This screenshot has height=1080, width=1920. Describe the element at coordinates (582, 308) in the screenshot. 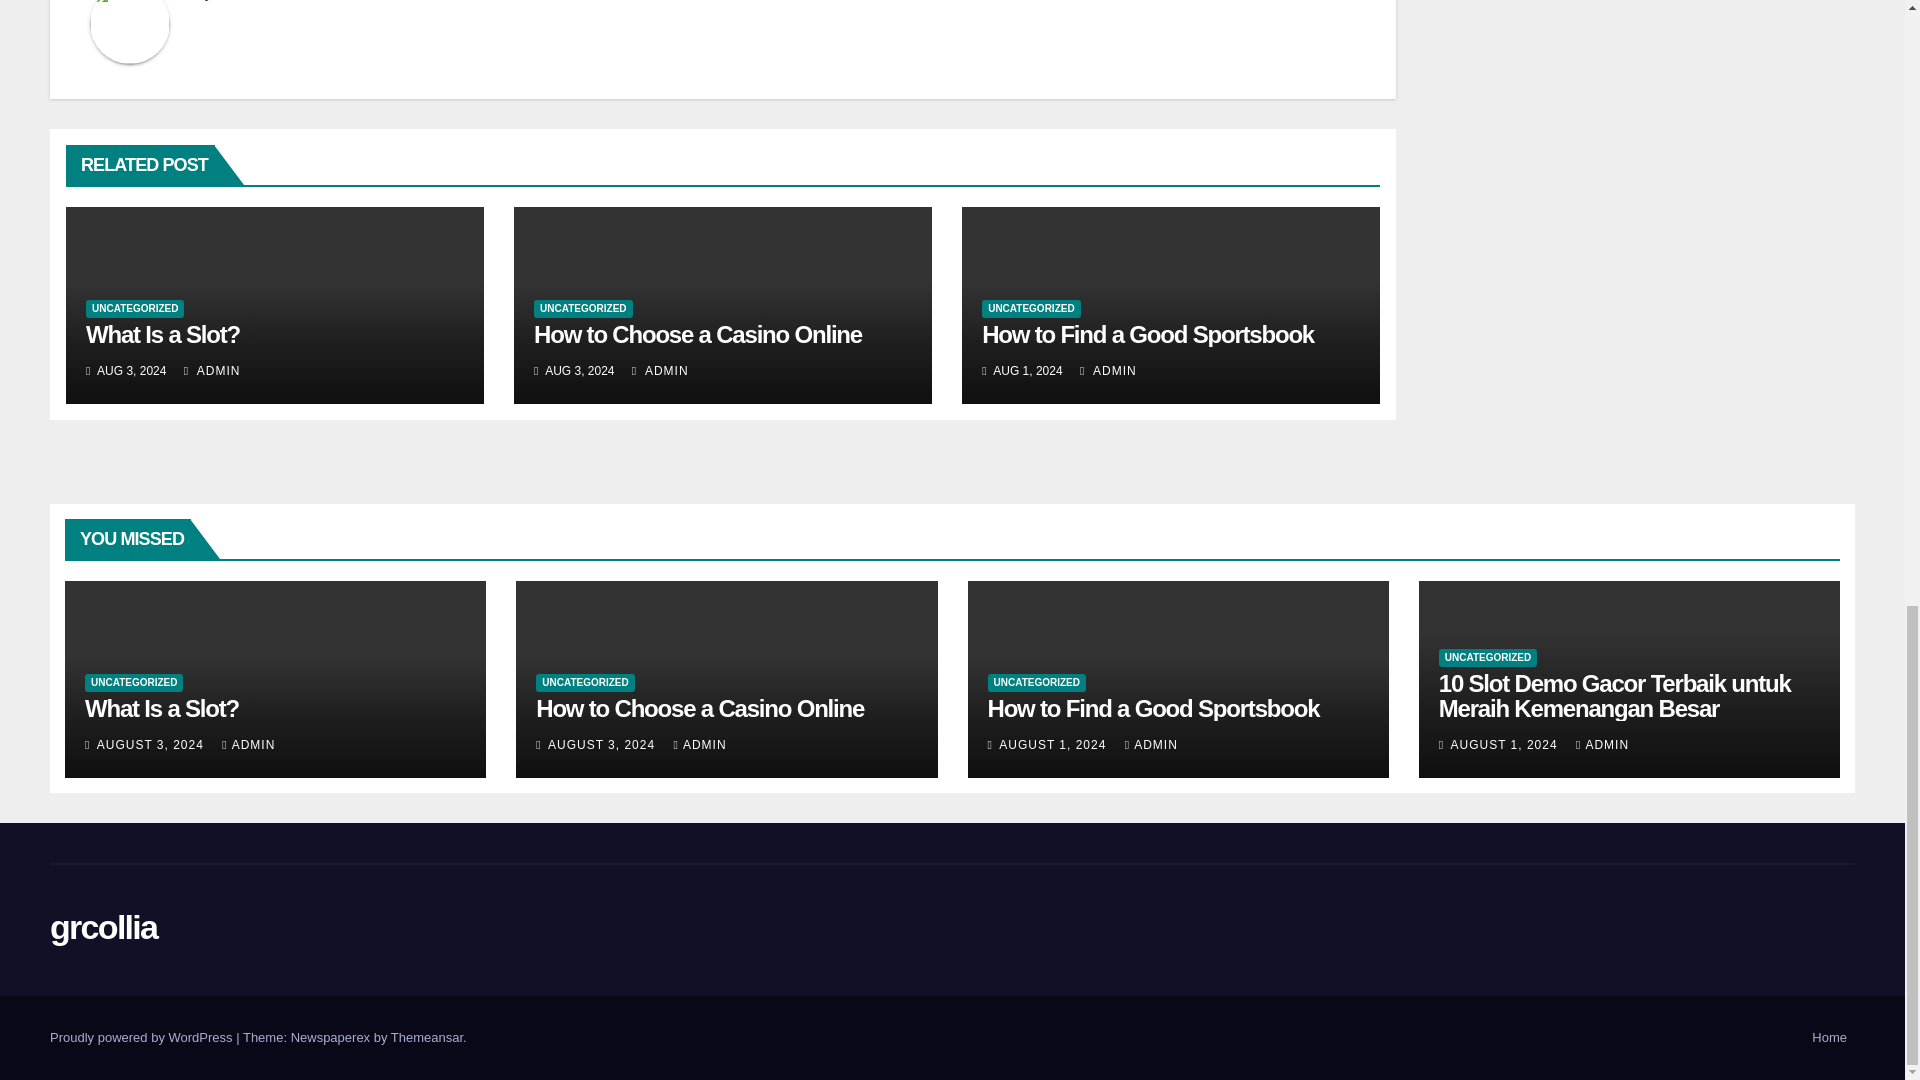

I see `UNCATEGORIZED` at that location.